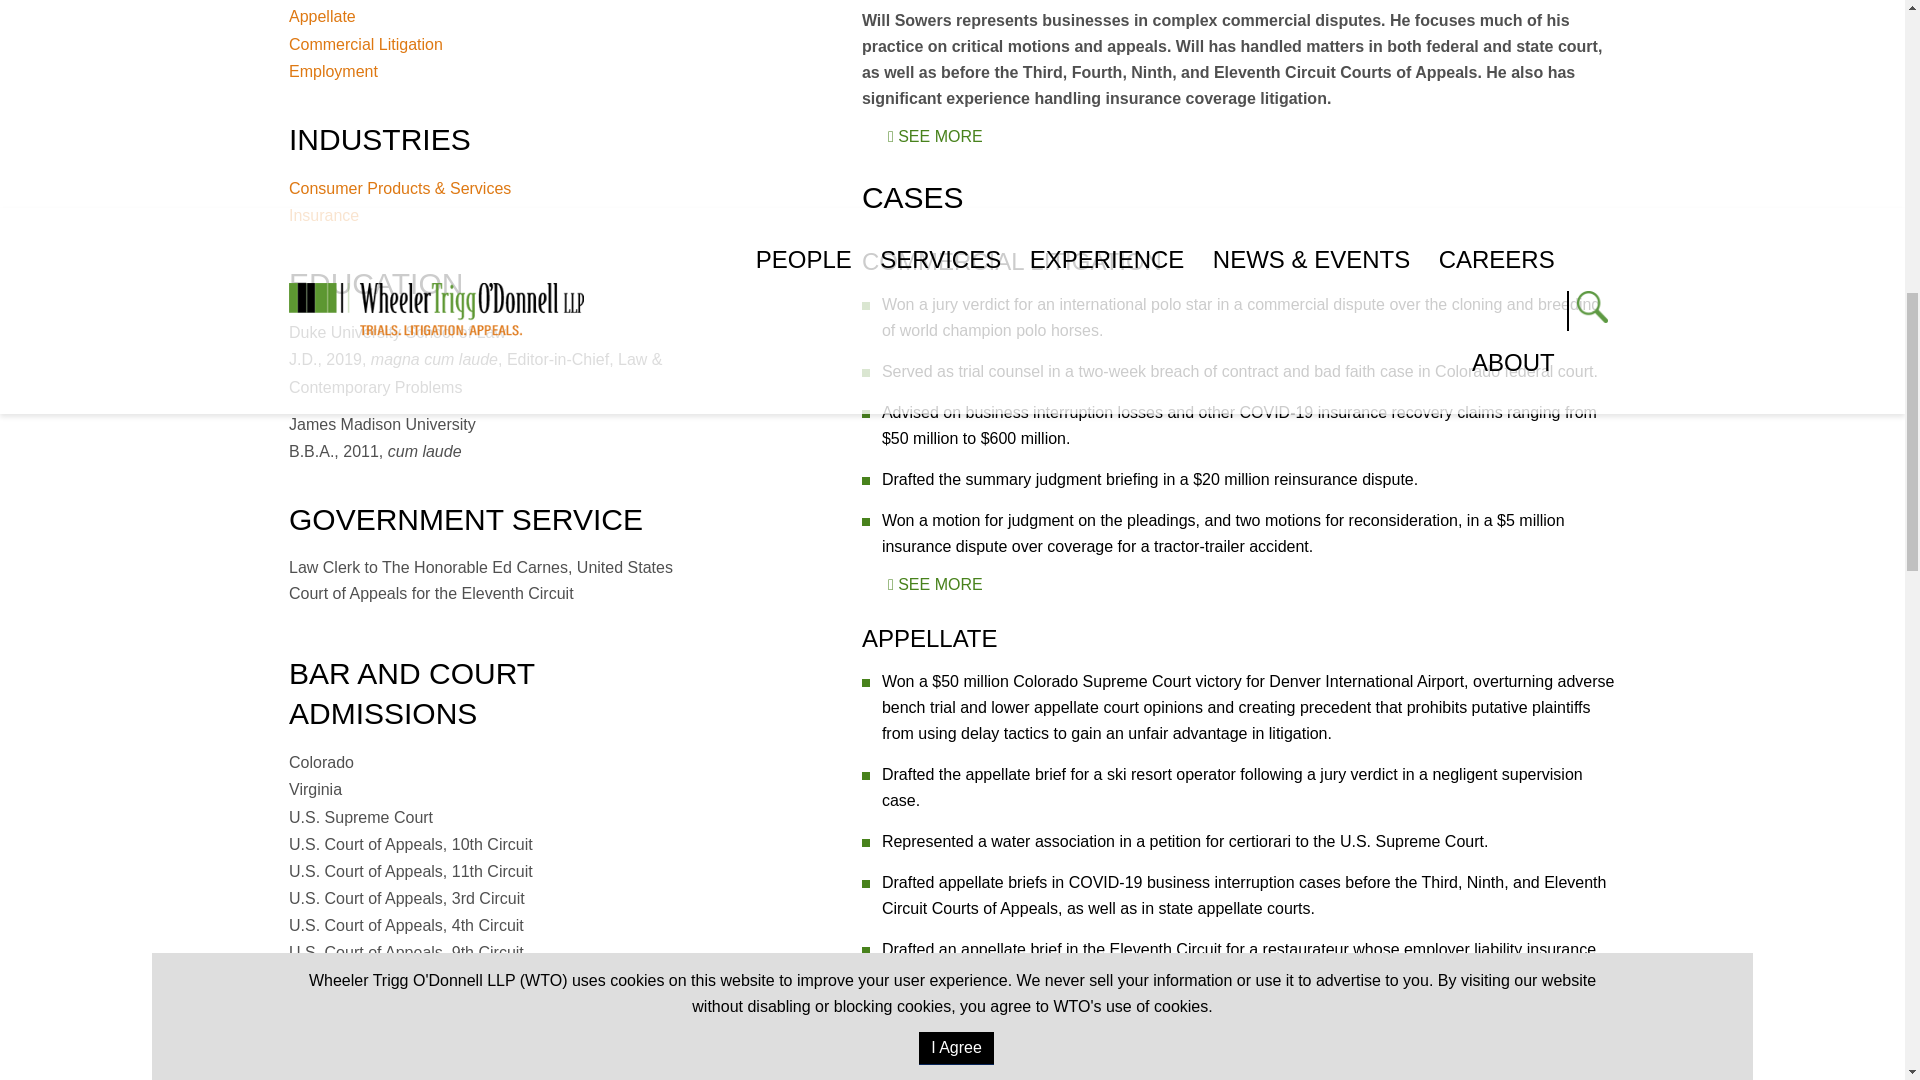 This screenshot has height=1080, width=1920. What do you see at coordinates (934, 584) in the screenshot?
I see `SEE MORE` at bounding box center [934, 584].